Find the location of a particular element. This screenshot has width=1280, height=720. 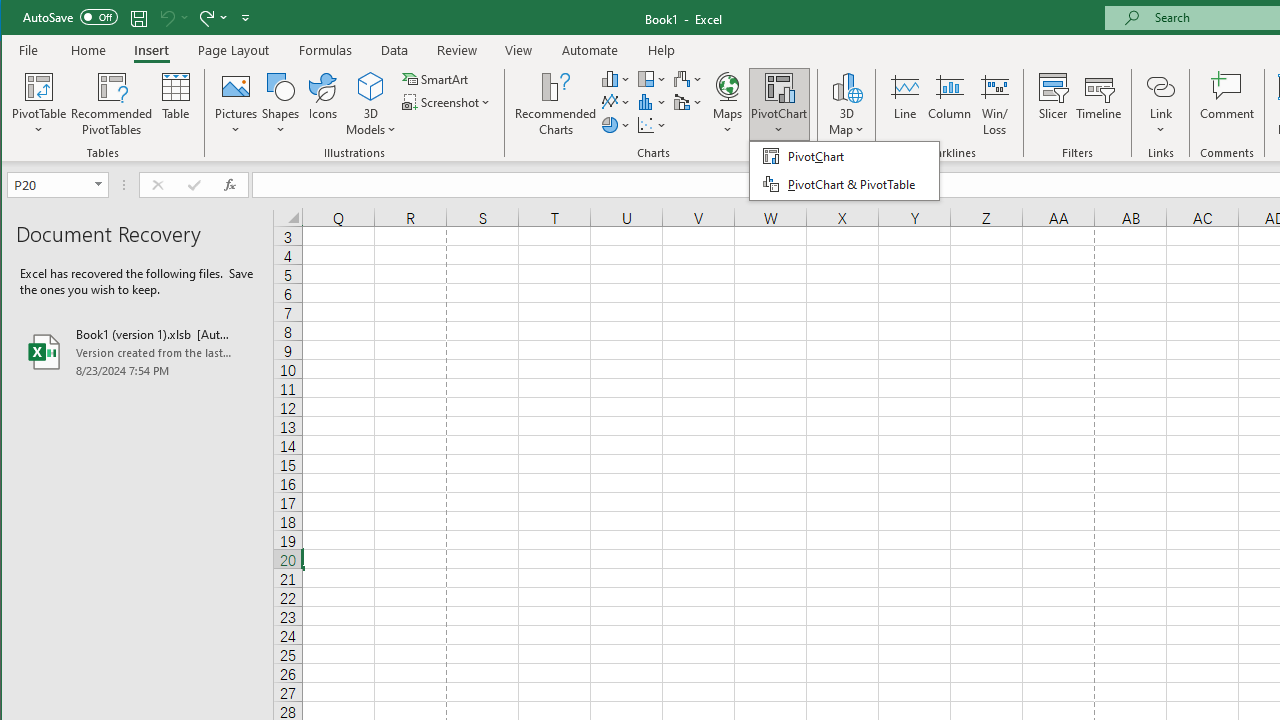

PivotTable is located at coordinates (40, 104).